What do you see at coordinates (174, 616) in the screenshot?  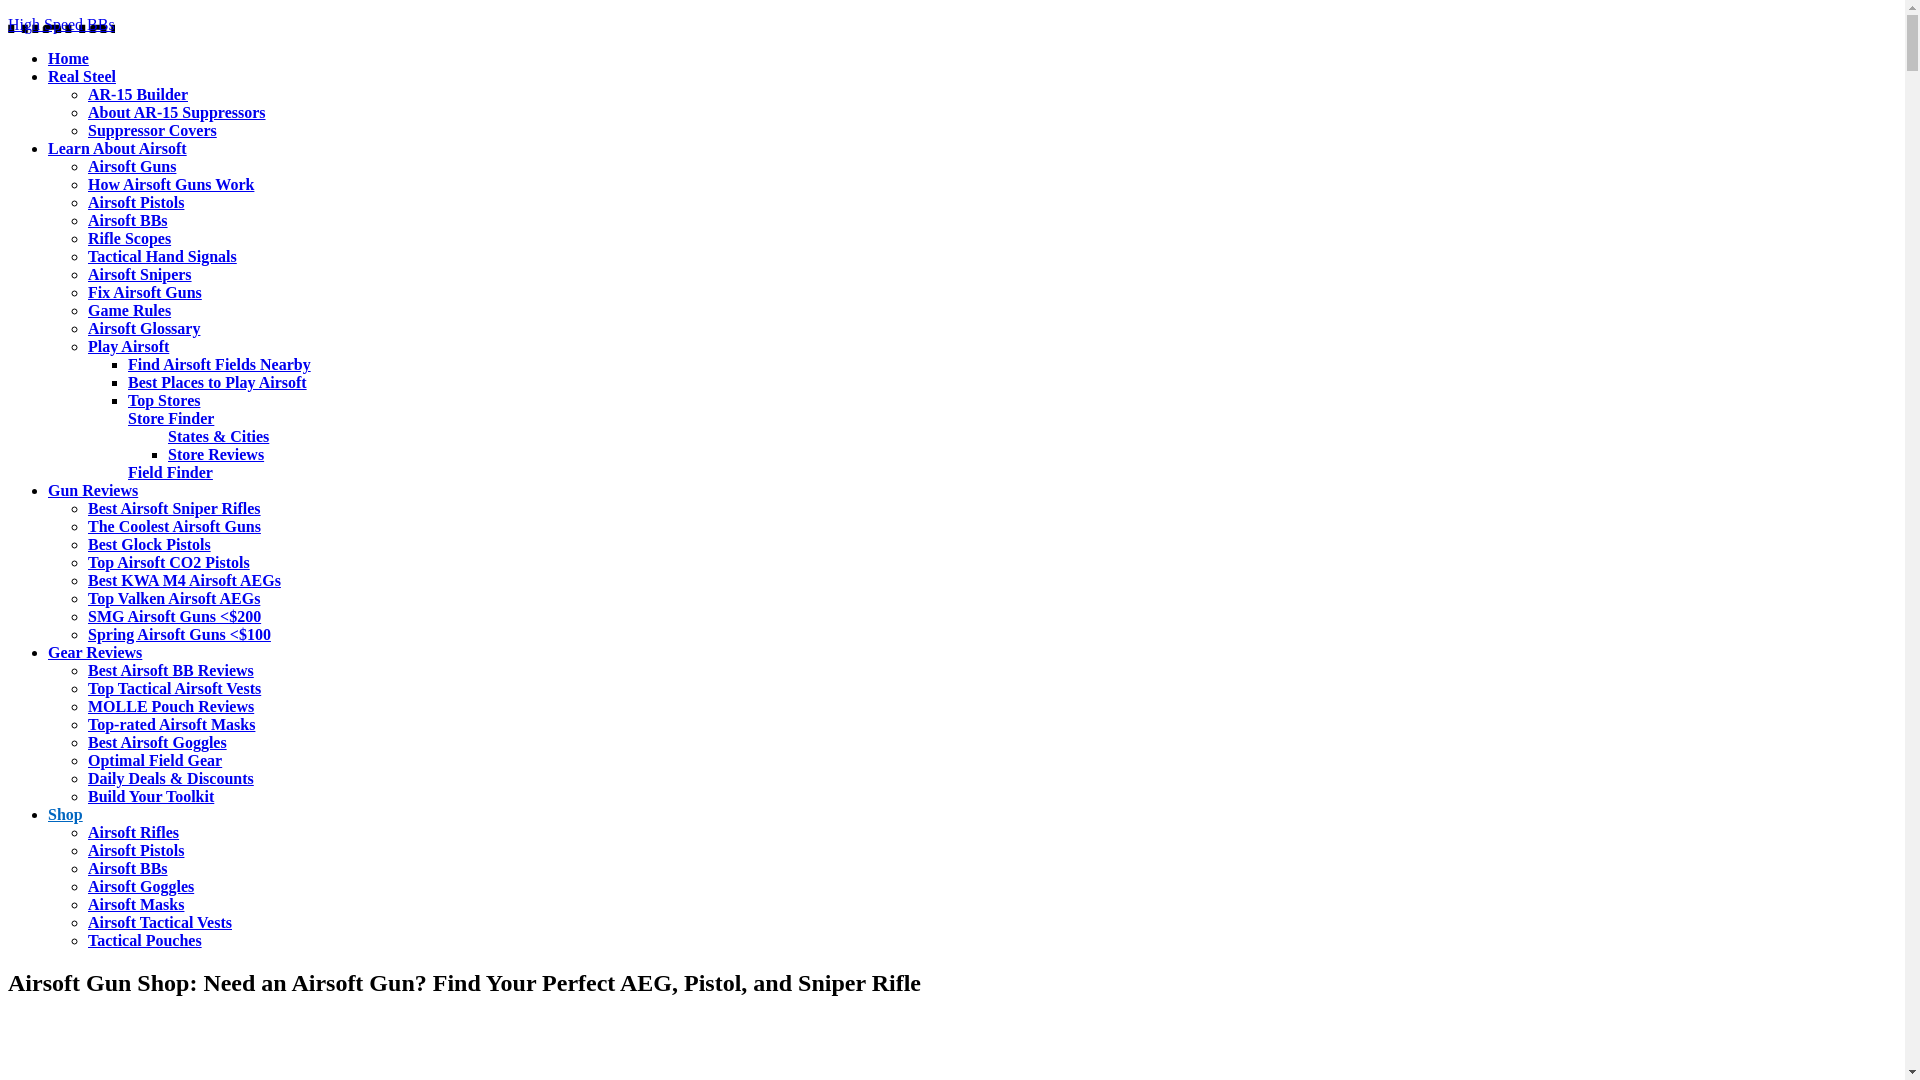 I see `SMG Airsoft Guns <$200` at bounding box center [174, 616].